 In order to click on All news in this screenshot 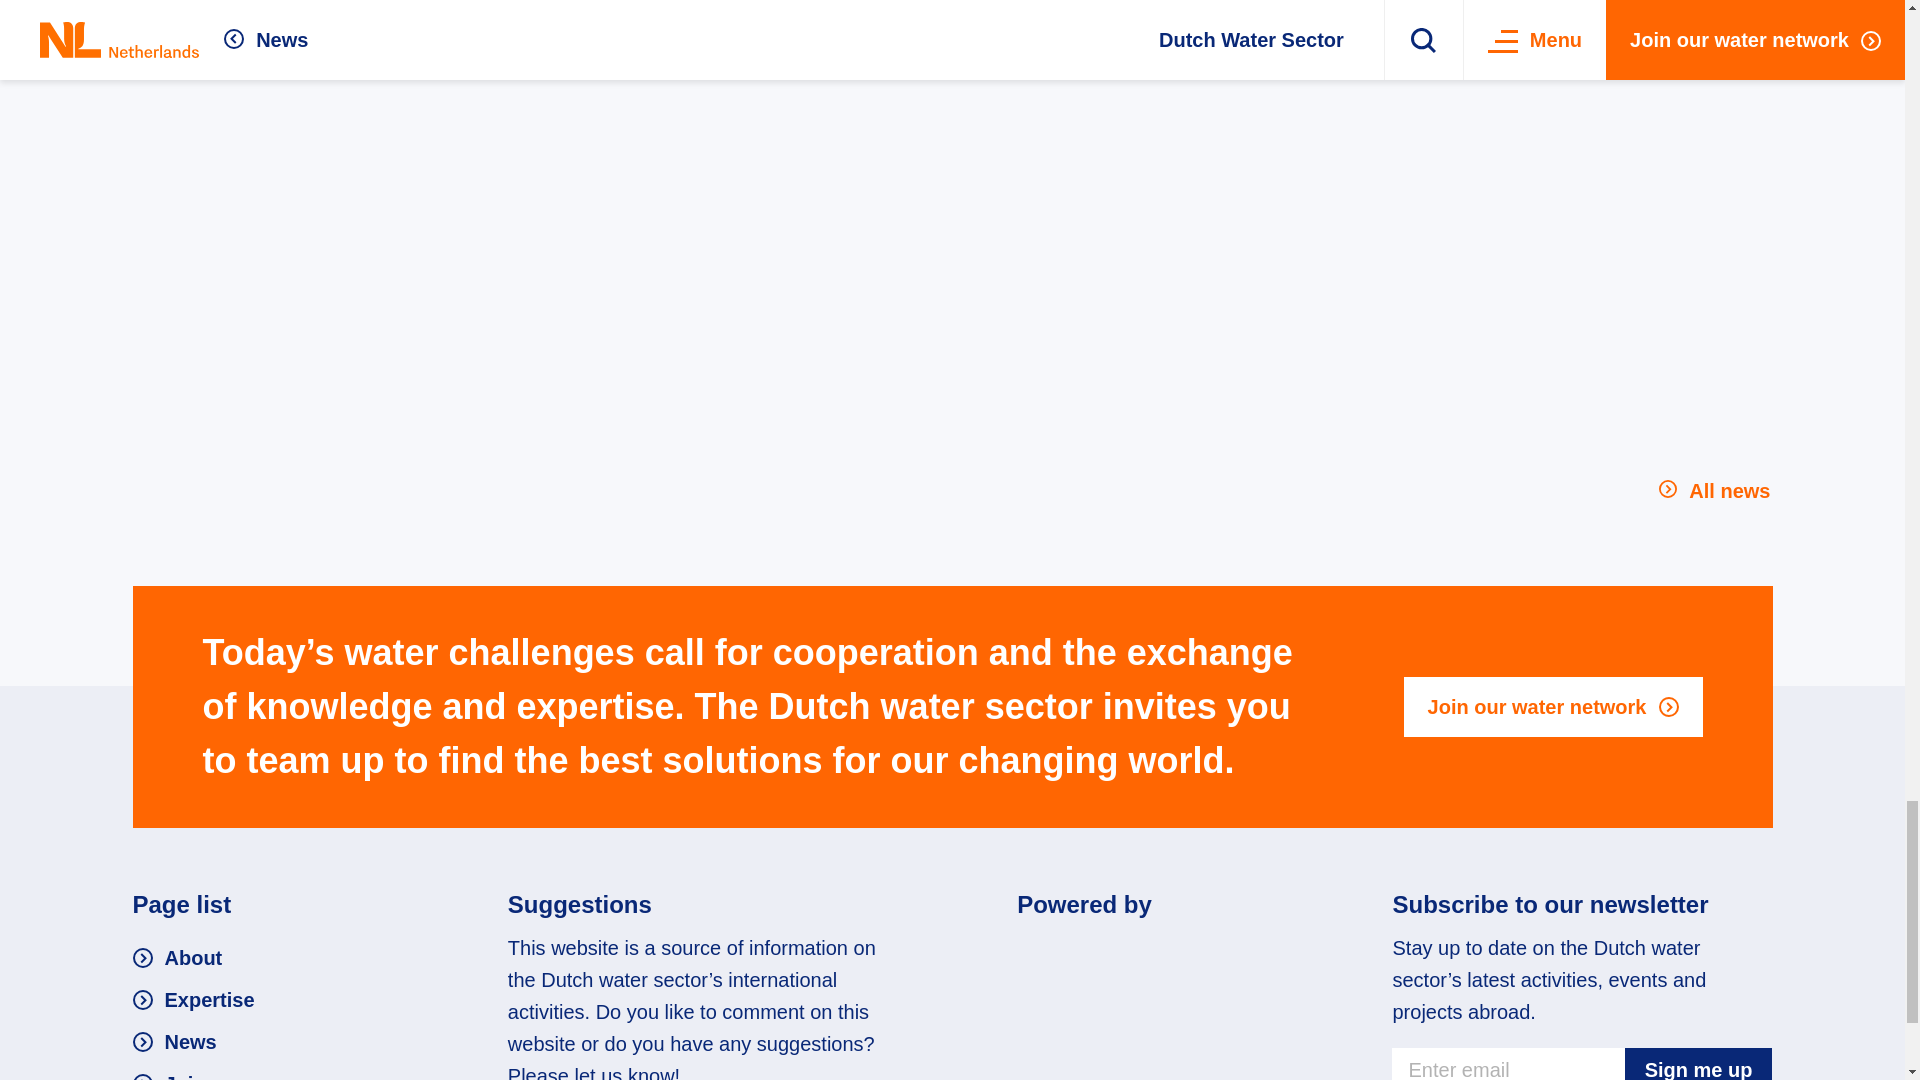, I will do `click(1715, 491)`.